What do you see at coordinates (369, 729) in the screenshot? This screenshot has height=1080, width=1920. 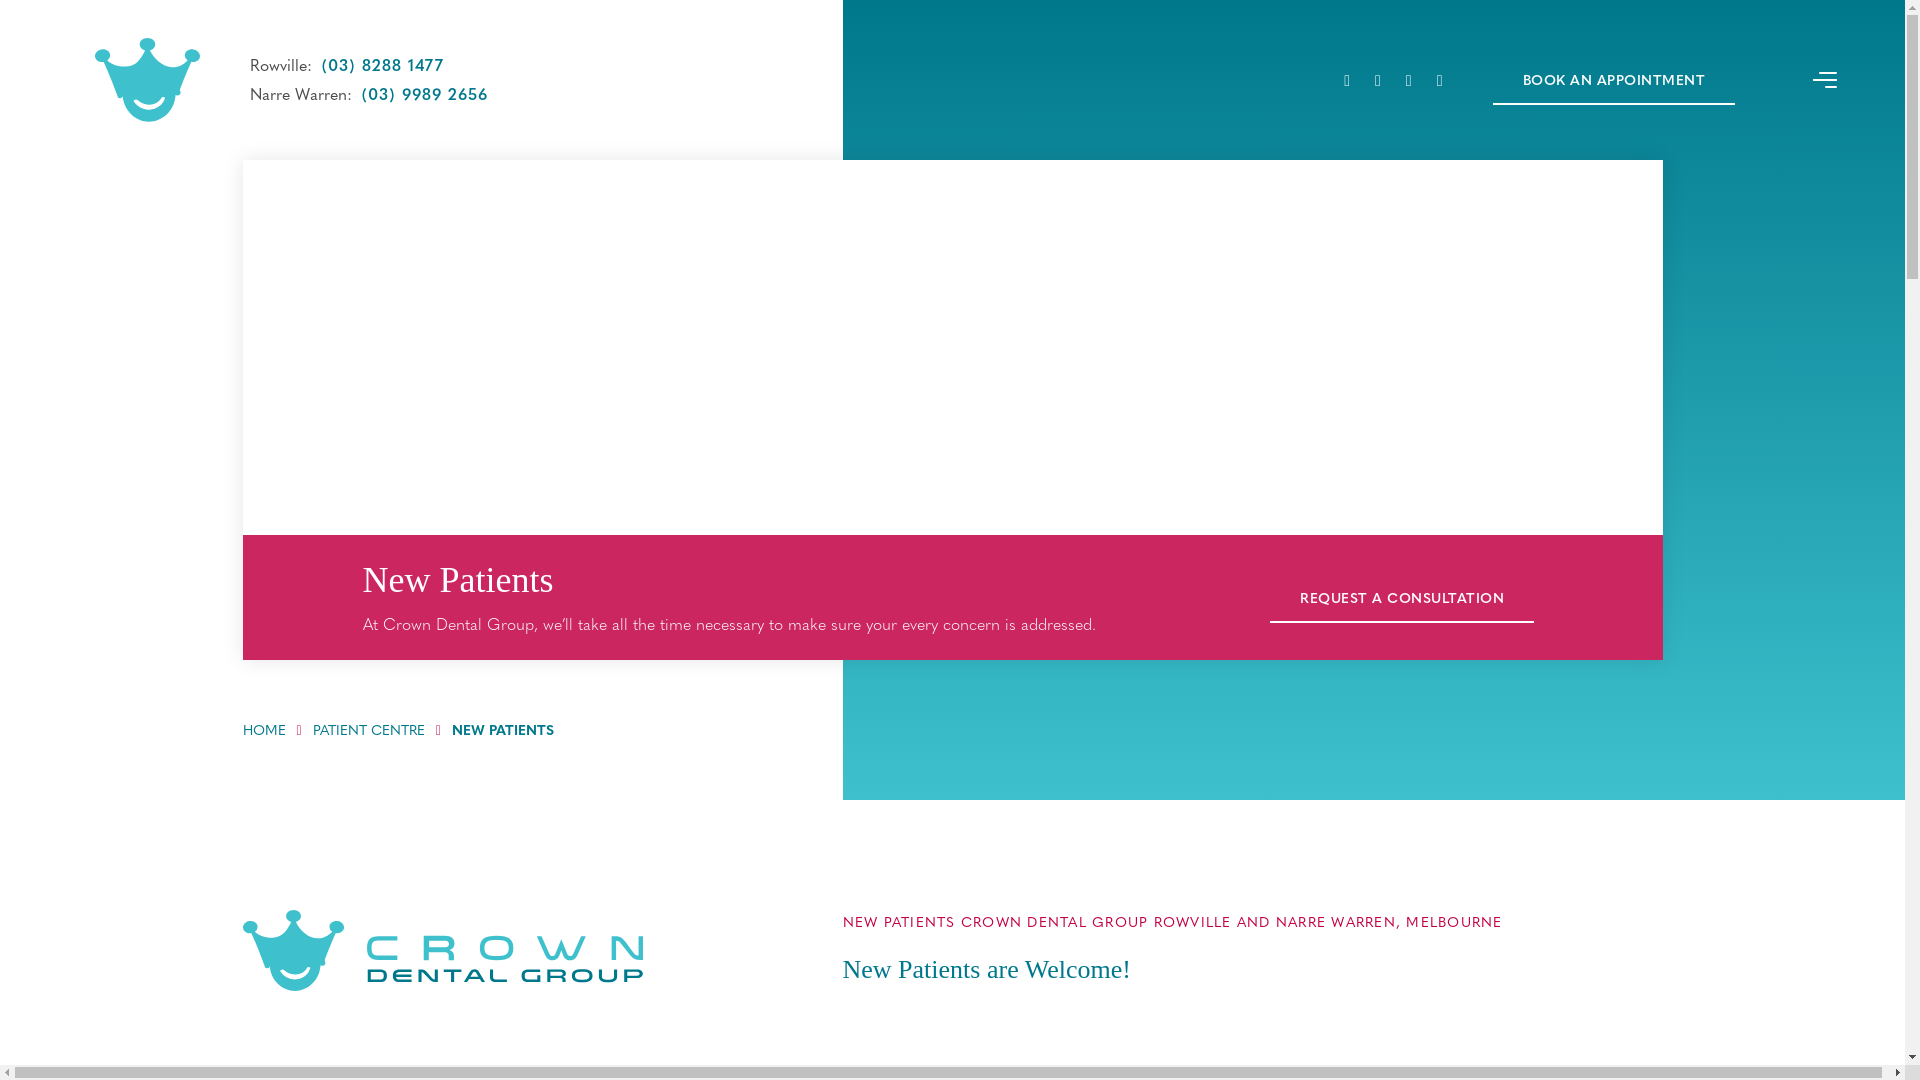 I see `PATIENT CENTRE` at bounding box center [369, 729].